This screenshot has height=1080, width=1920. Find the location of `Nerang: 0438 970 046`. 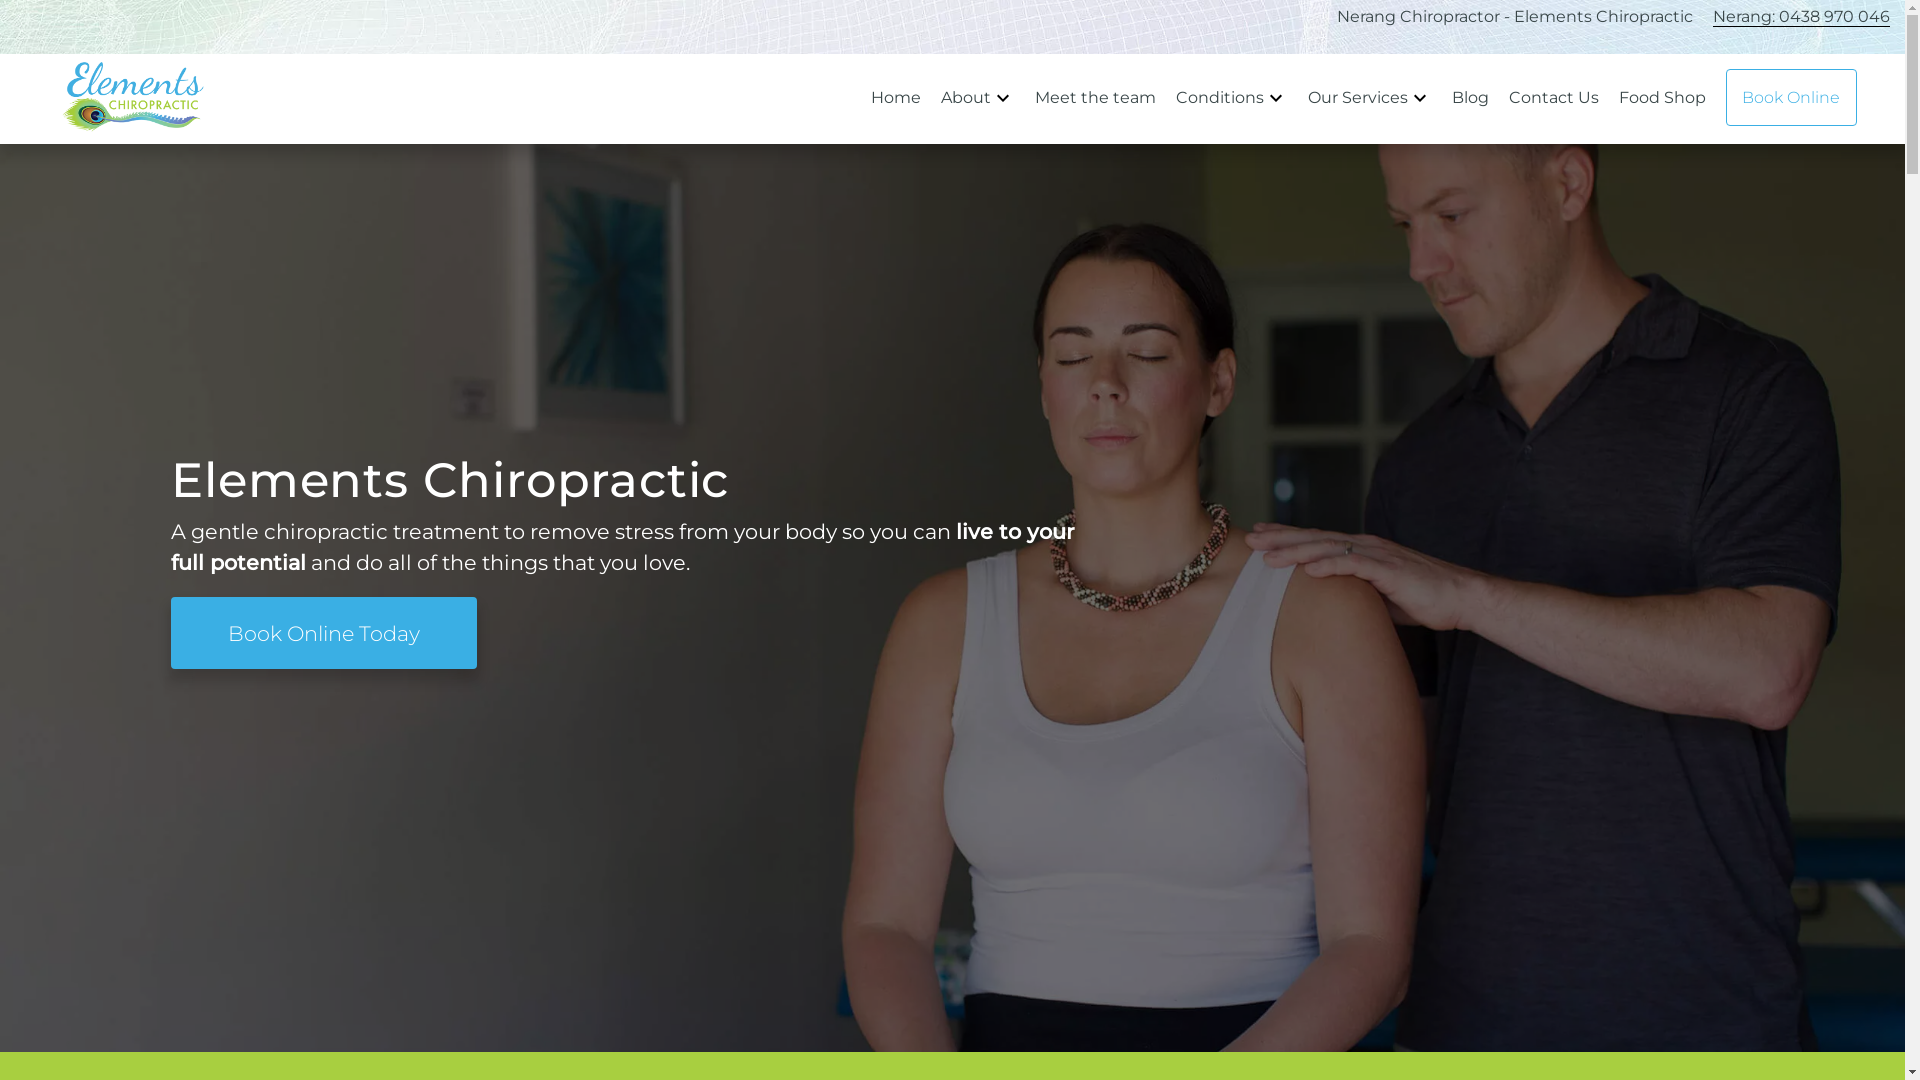

Nerang: 0438 970 046 is located at coordinates (1802, 17).